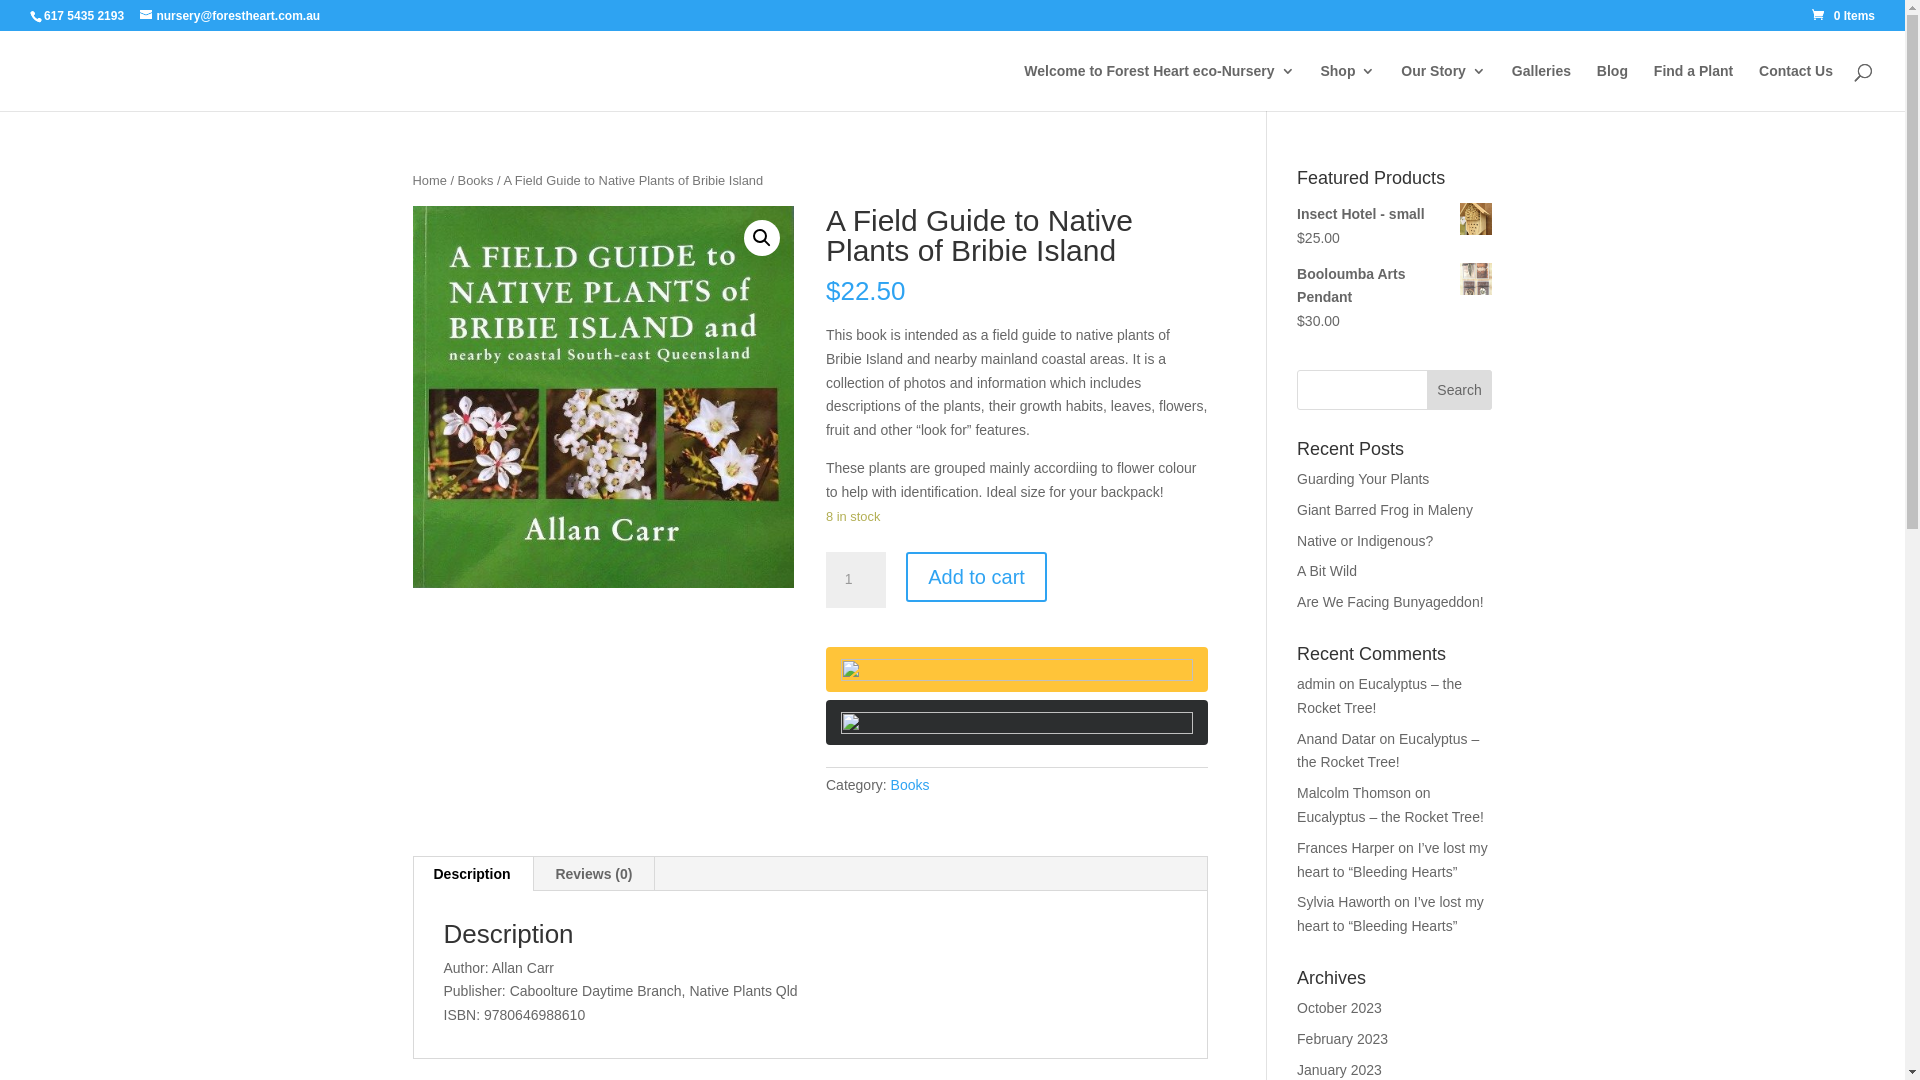 Image resolution: width=1920 pixels, height=1080 pixels. What do you see at coordinates (1017, 722) in the screenshot?
I see `PayPal` at bounding box center [1017, 722].